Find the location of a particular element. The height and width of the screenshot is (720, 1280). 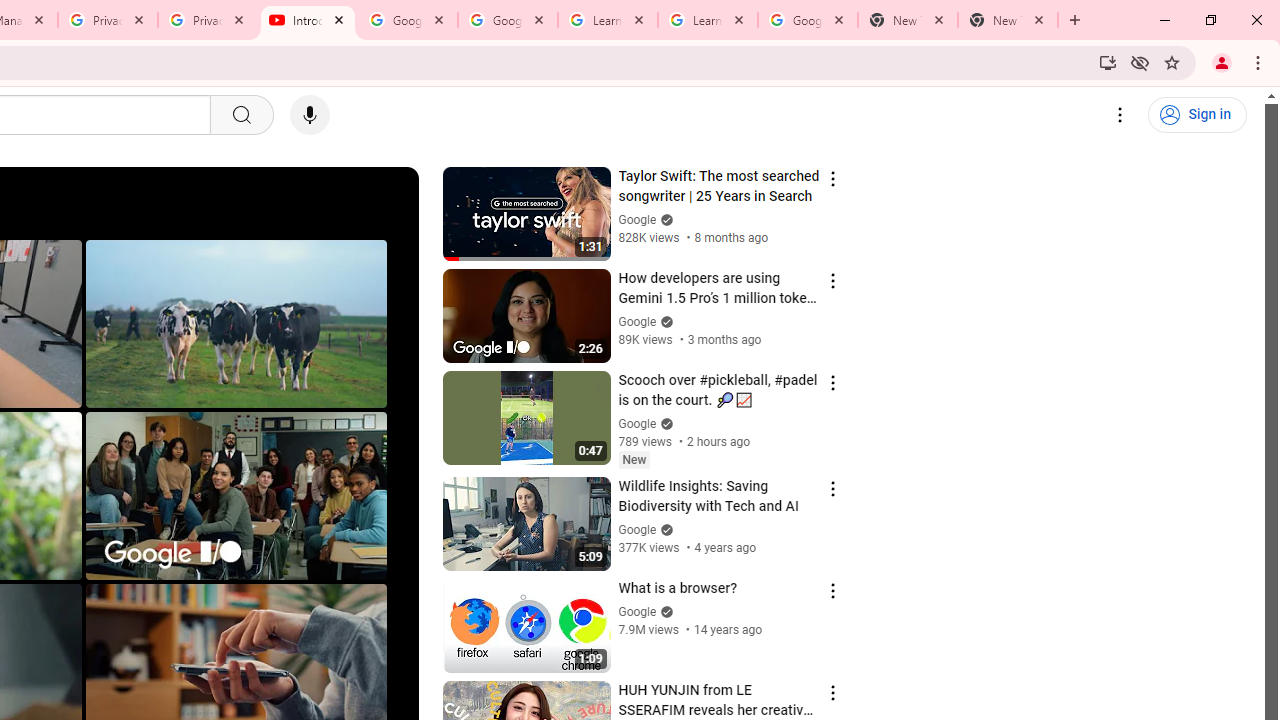

Search with your voice is located at coordinates (310, 115).